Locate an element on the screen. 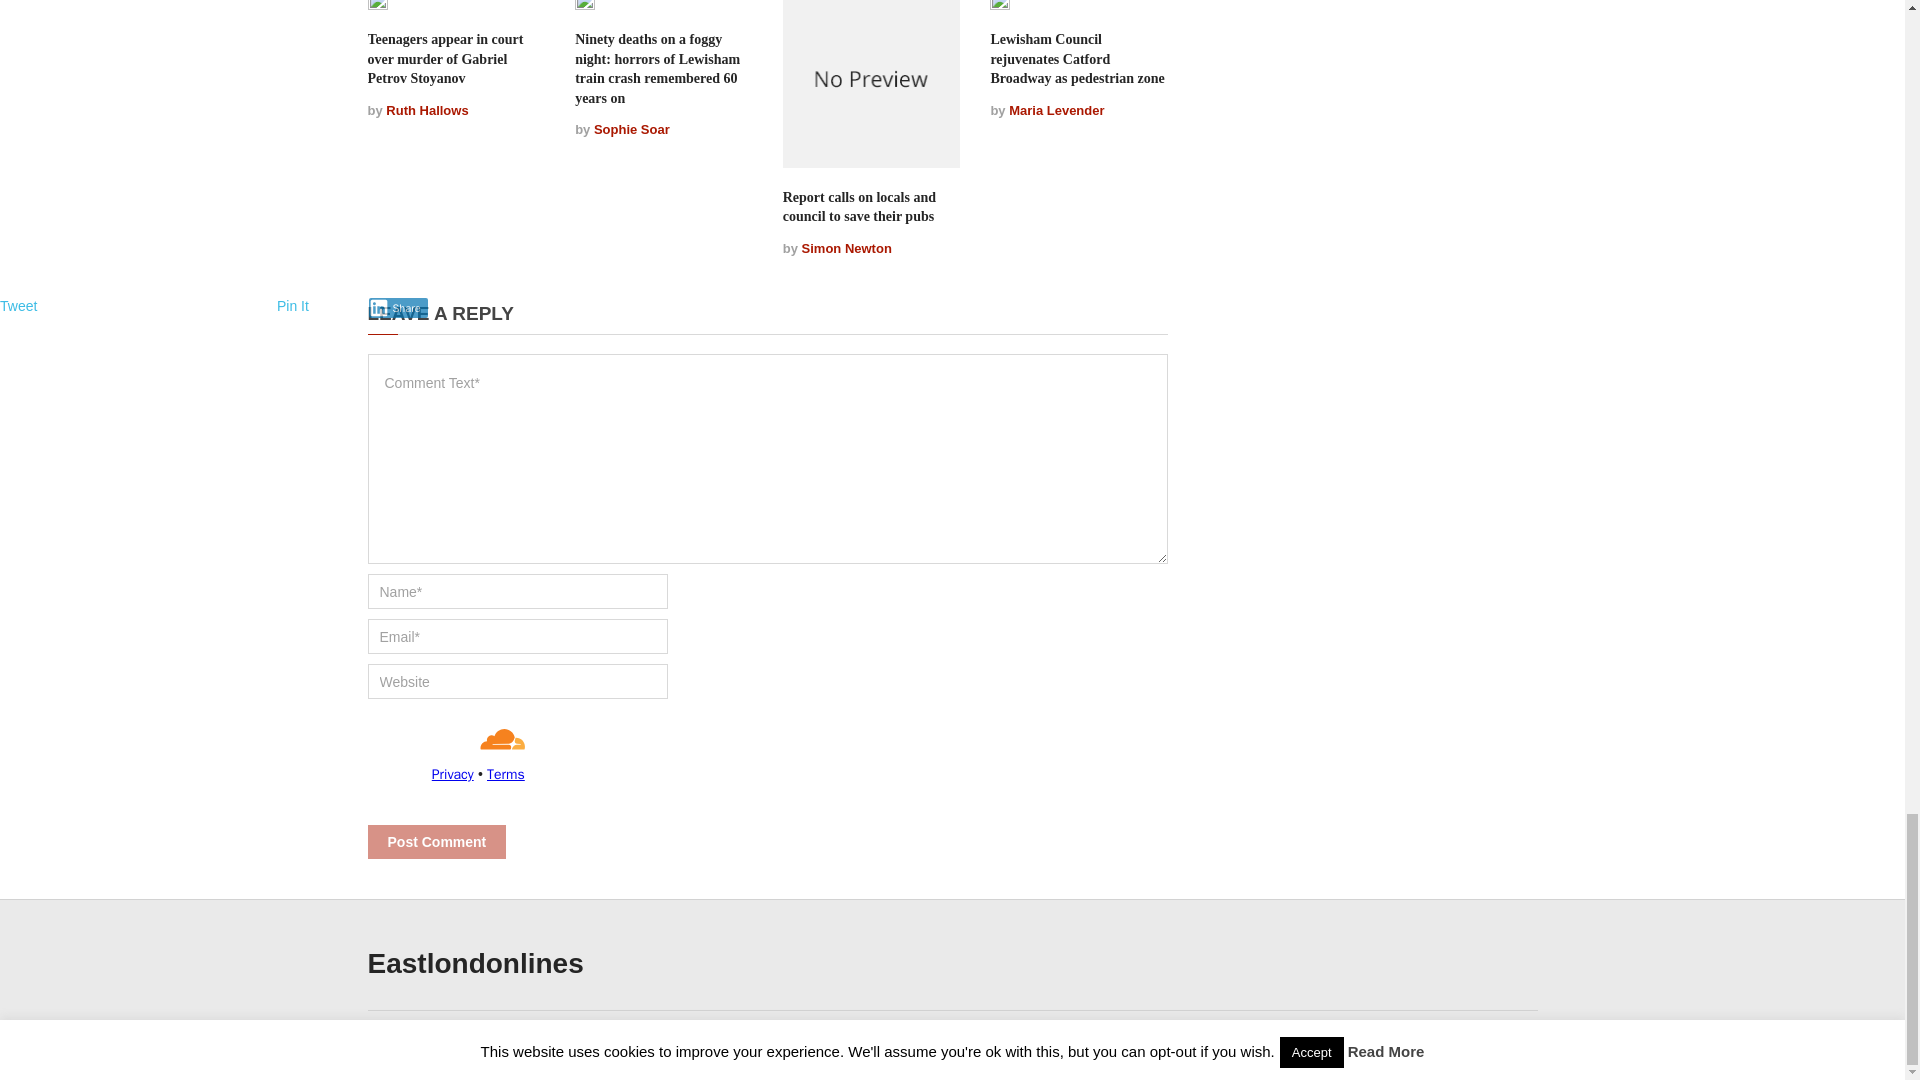 The height and width of the screenshot is (1080, 1920). Report calls on locals and council to save their pubs is located at coordinates (860, 207).